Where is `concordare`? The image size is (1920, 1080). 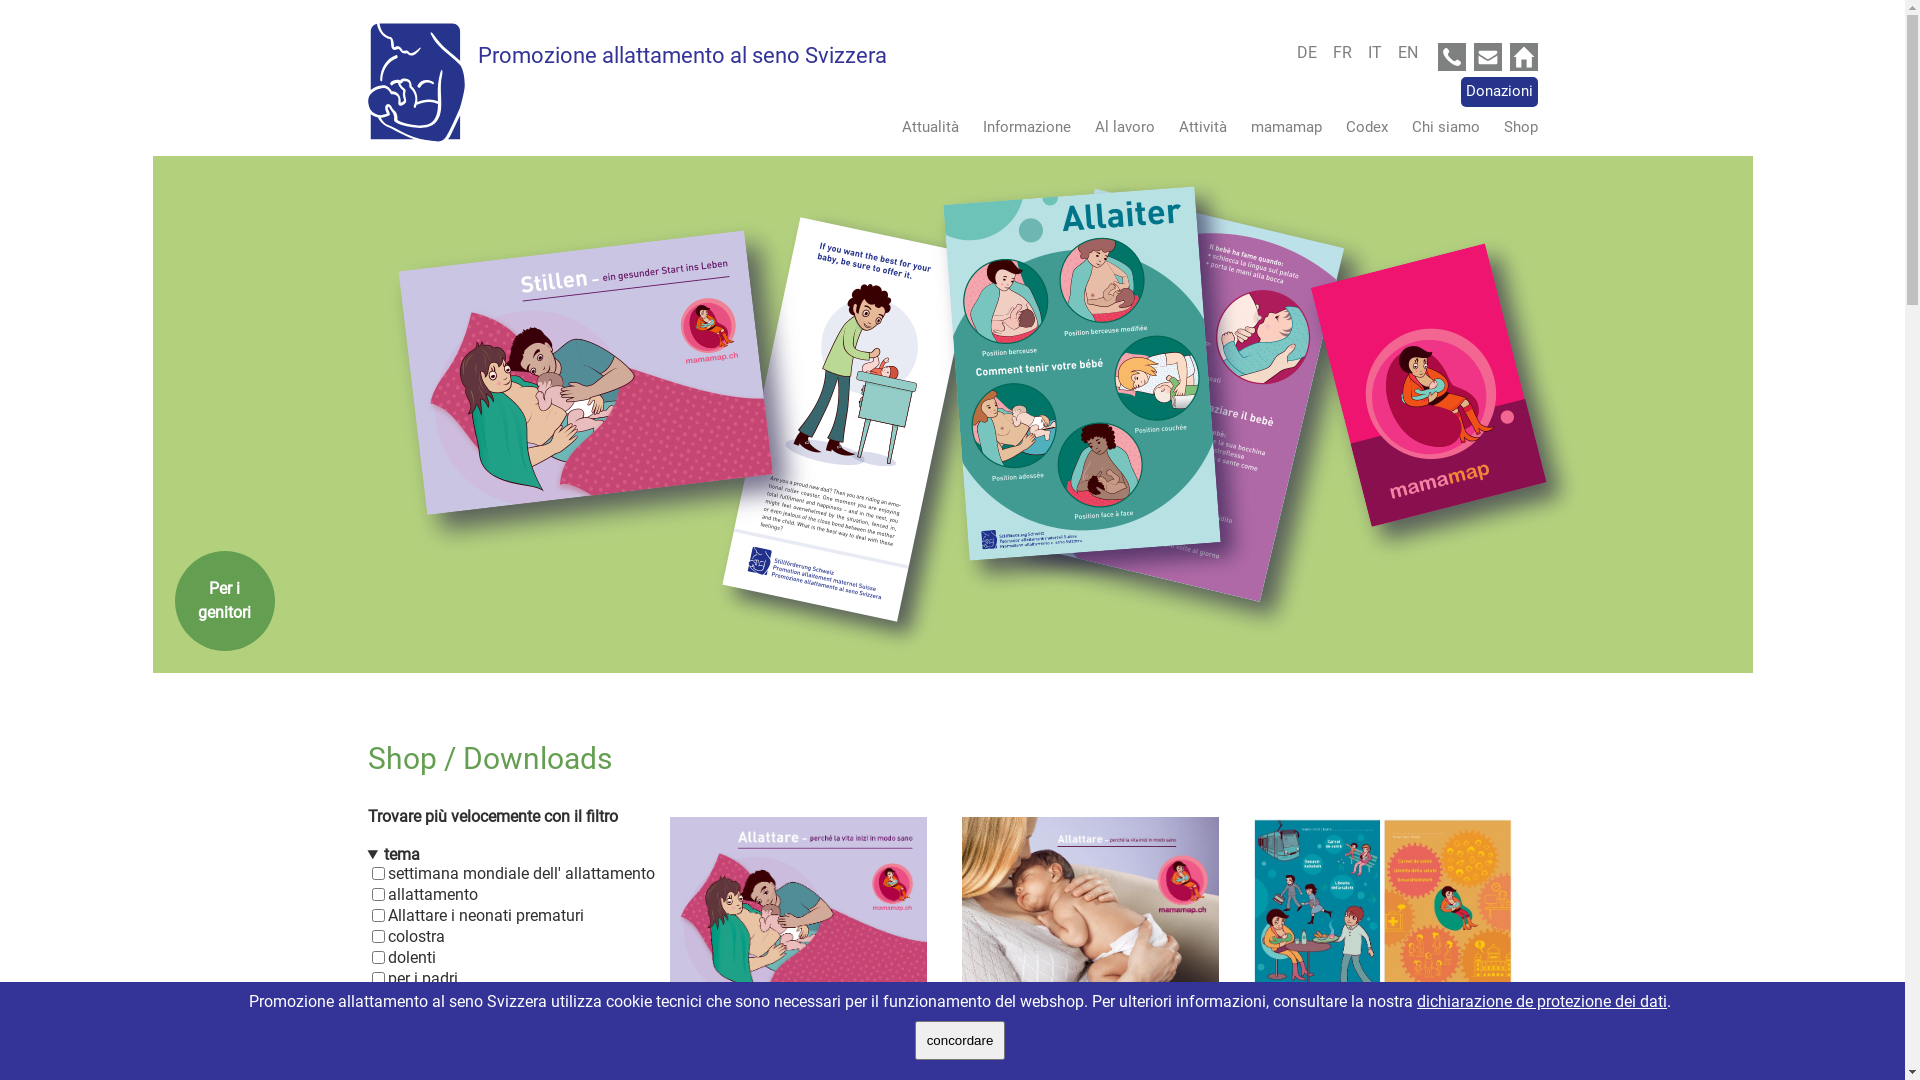 concordare is located at coordinates (960, 1040).